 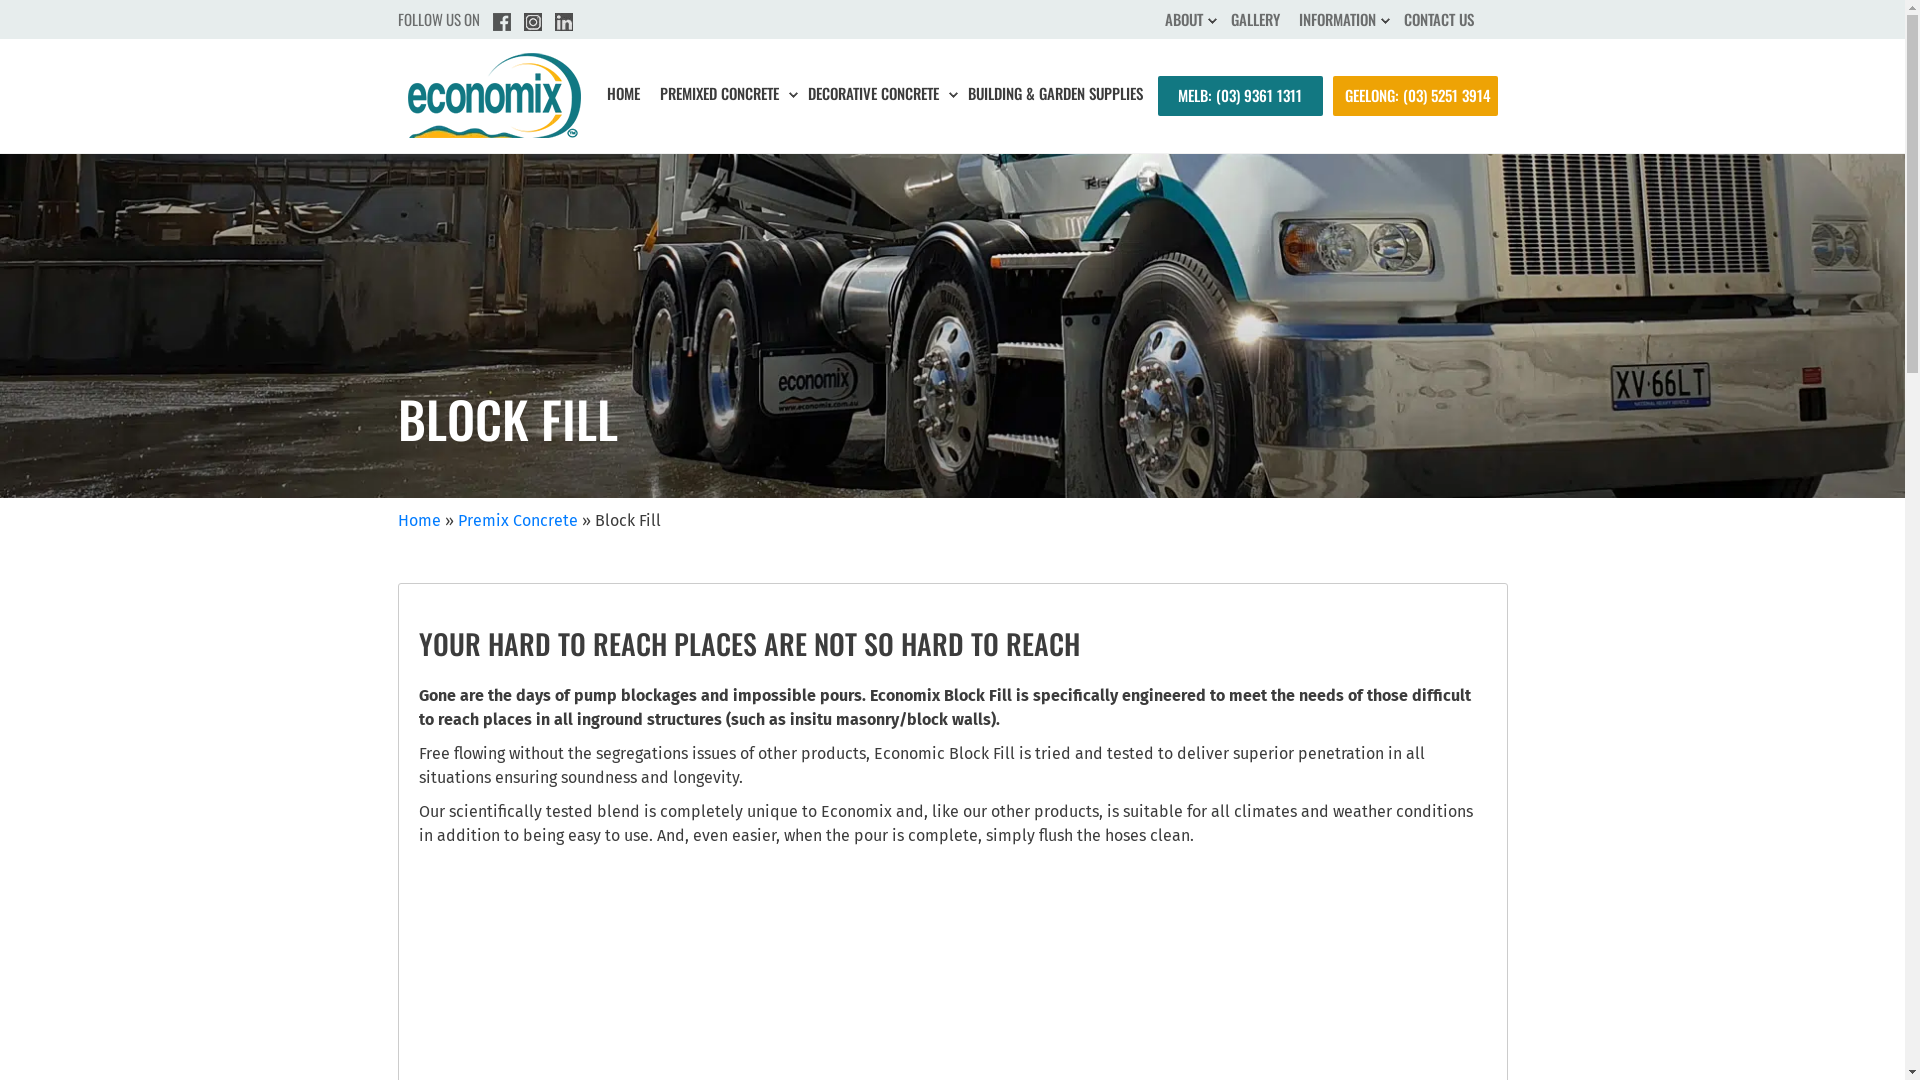 I want to click on PREMIXED CONCRETE, so click(x=723, y=94).